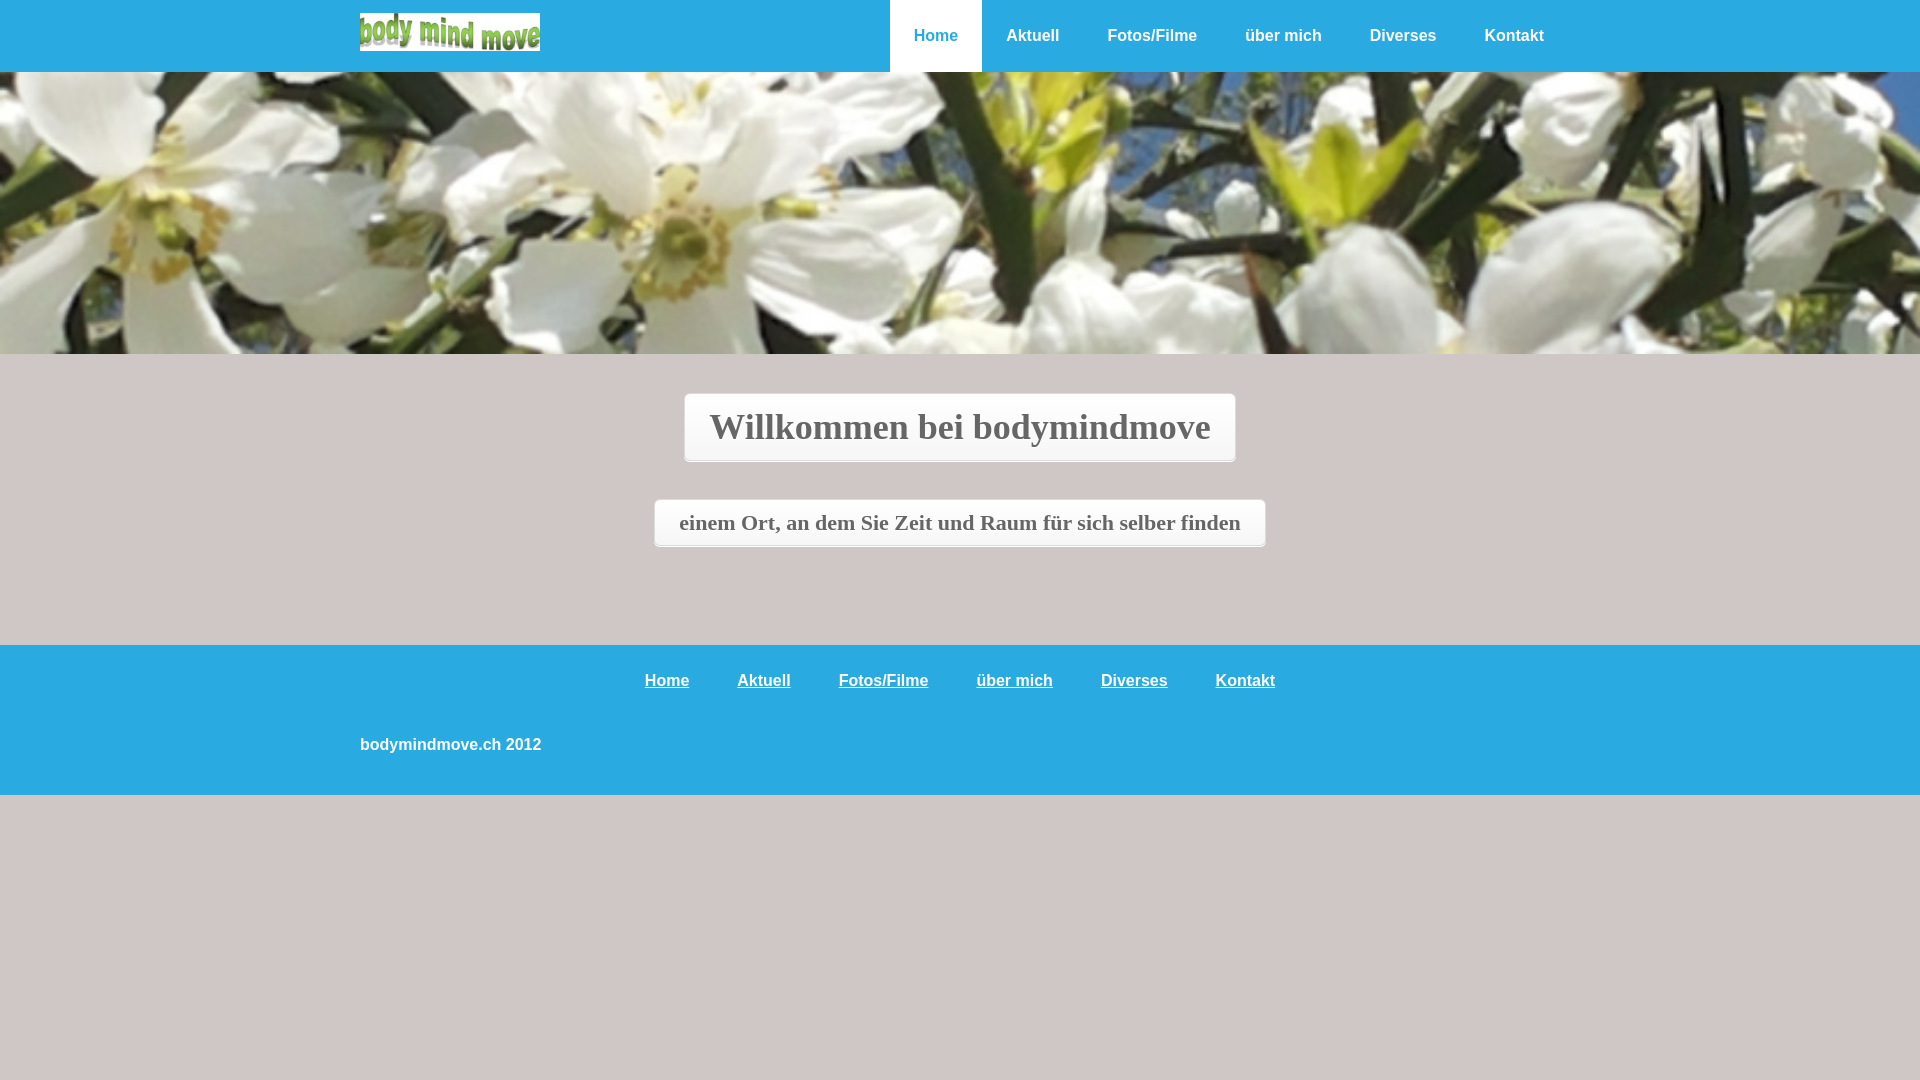 The image size is (1920, 1080). I want to click on Willkommen bei bodymindmove, so click(960, 427).